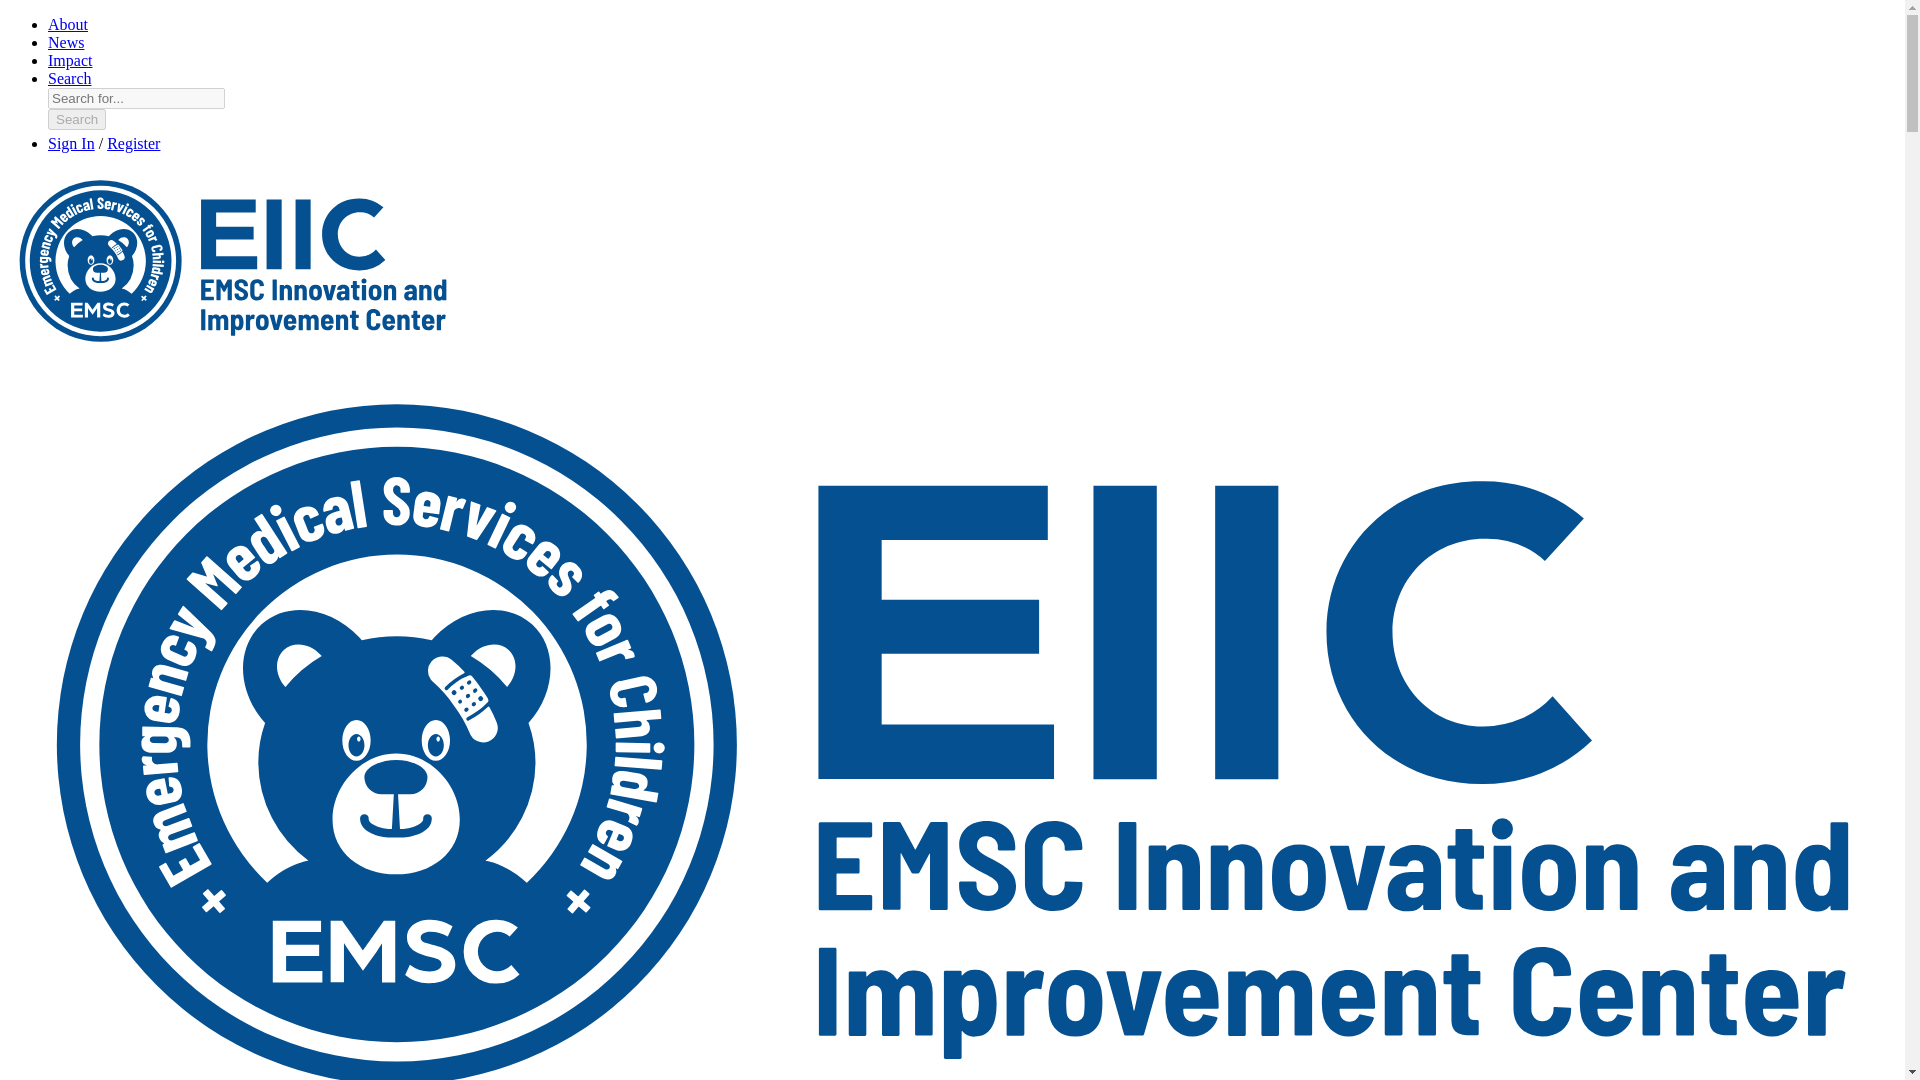 This screenshot has width=1920, height=1080. Describe the element at coordinates (70, 60) in the screenshot. I see `Impact` at that location.